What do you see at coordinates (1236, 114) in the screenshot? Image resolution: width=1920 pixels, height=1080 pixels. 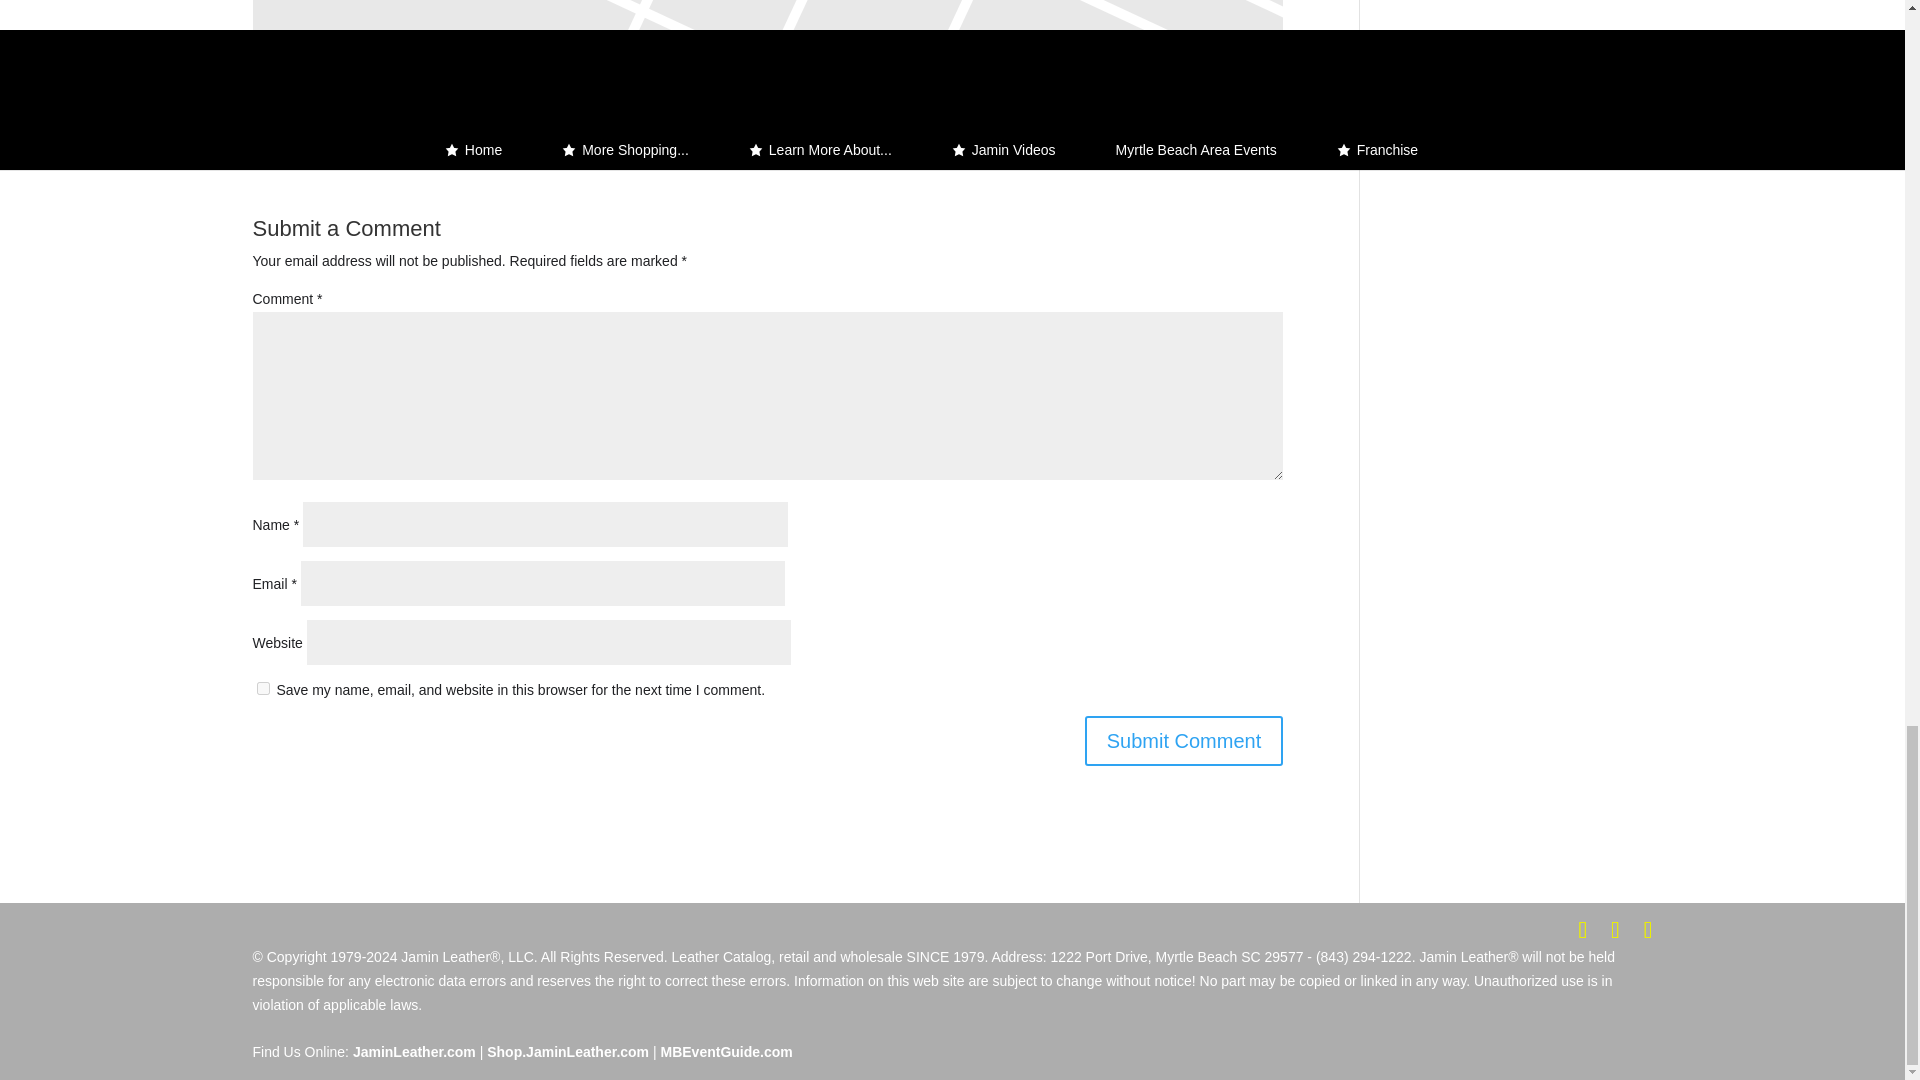 I see `Click here to get directions` at bounding box center [1236, 114].